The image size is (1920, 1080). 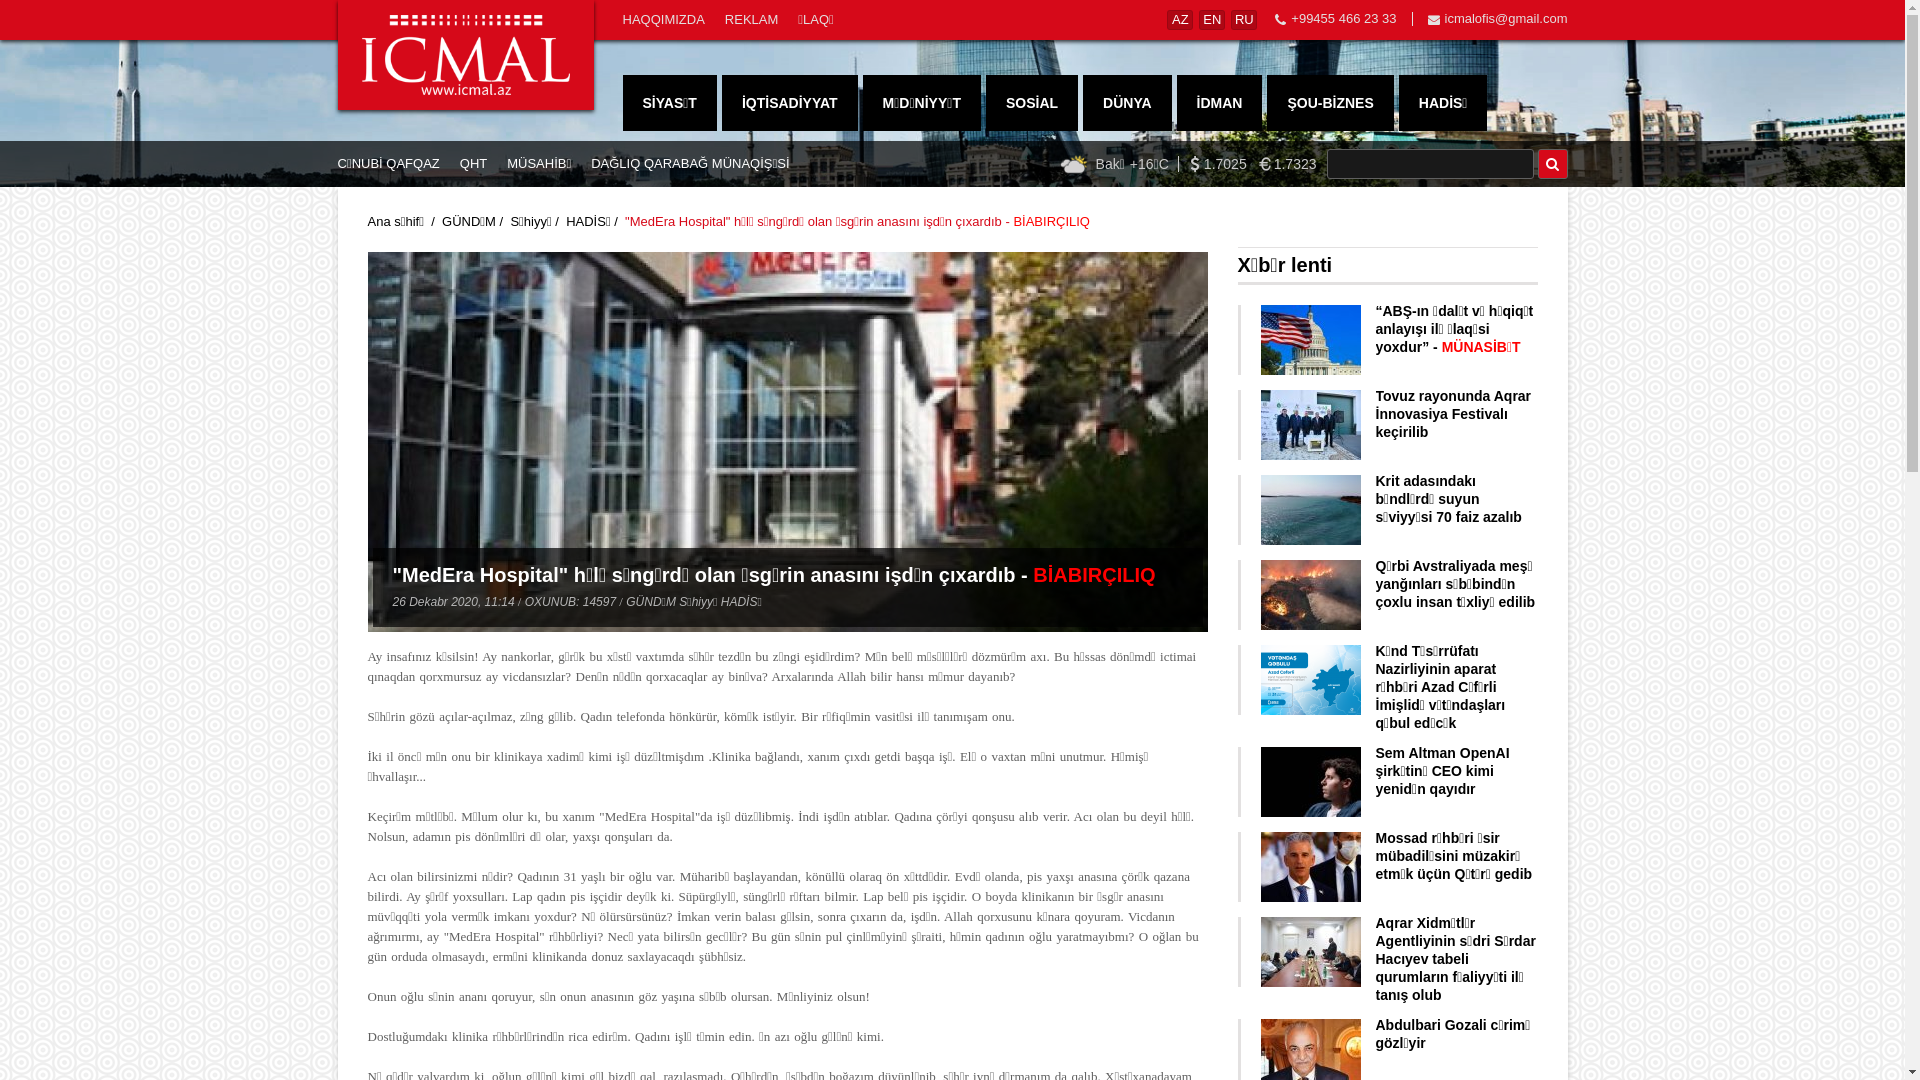 What do you see at coordinates (1244, 20) in the screenshot?
I see `RU` at bounding box center [1244, 20].